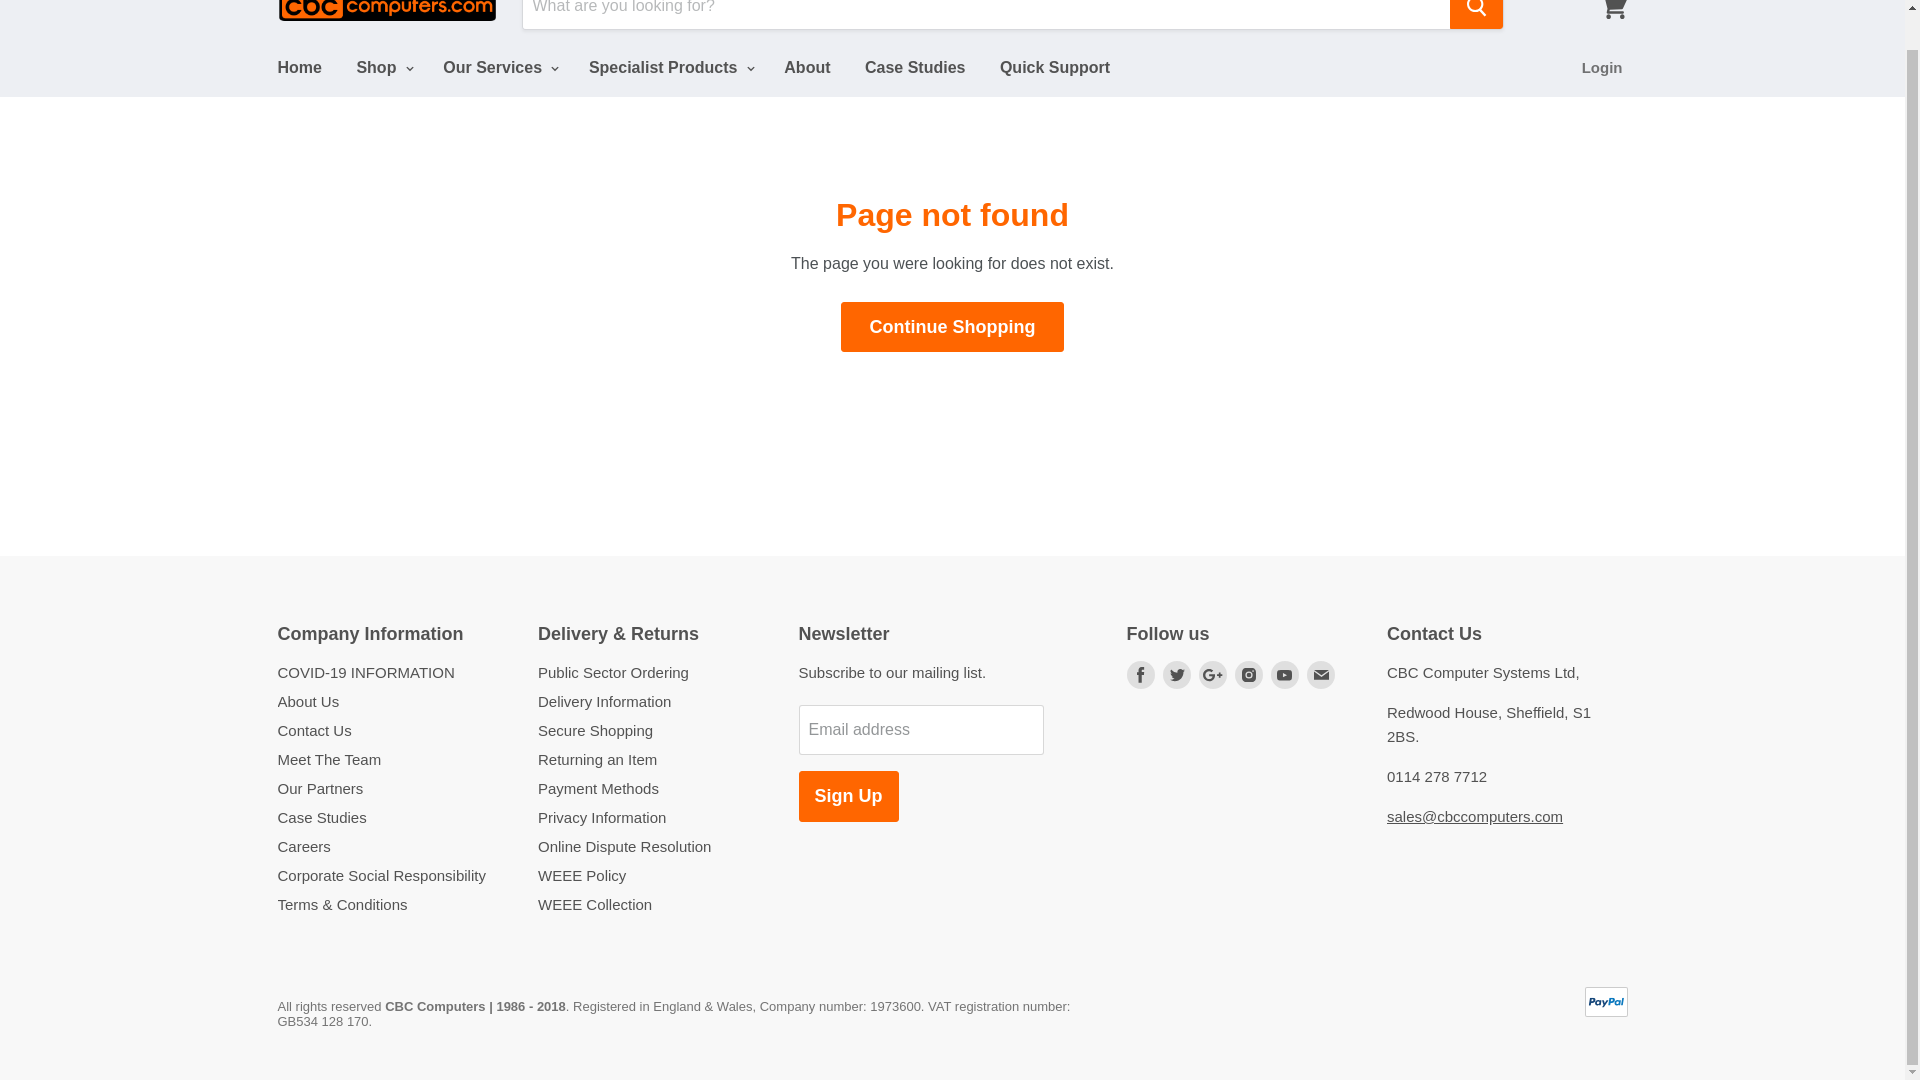  What do you see at coordinates (1176, 674) in the screenshot?
I see `Twitter` at bounding box center [1176, 674].